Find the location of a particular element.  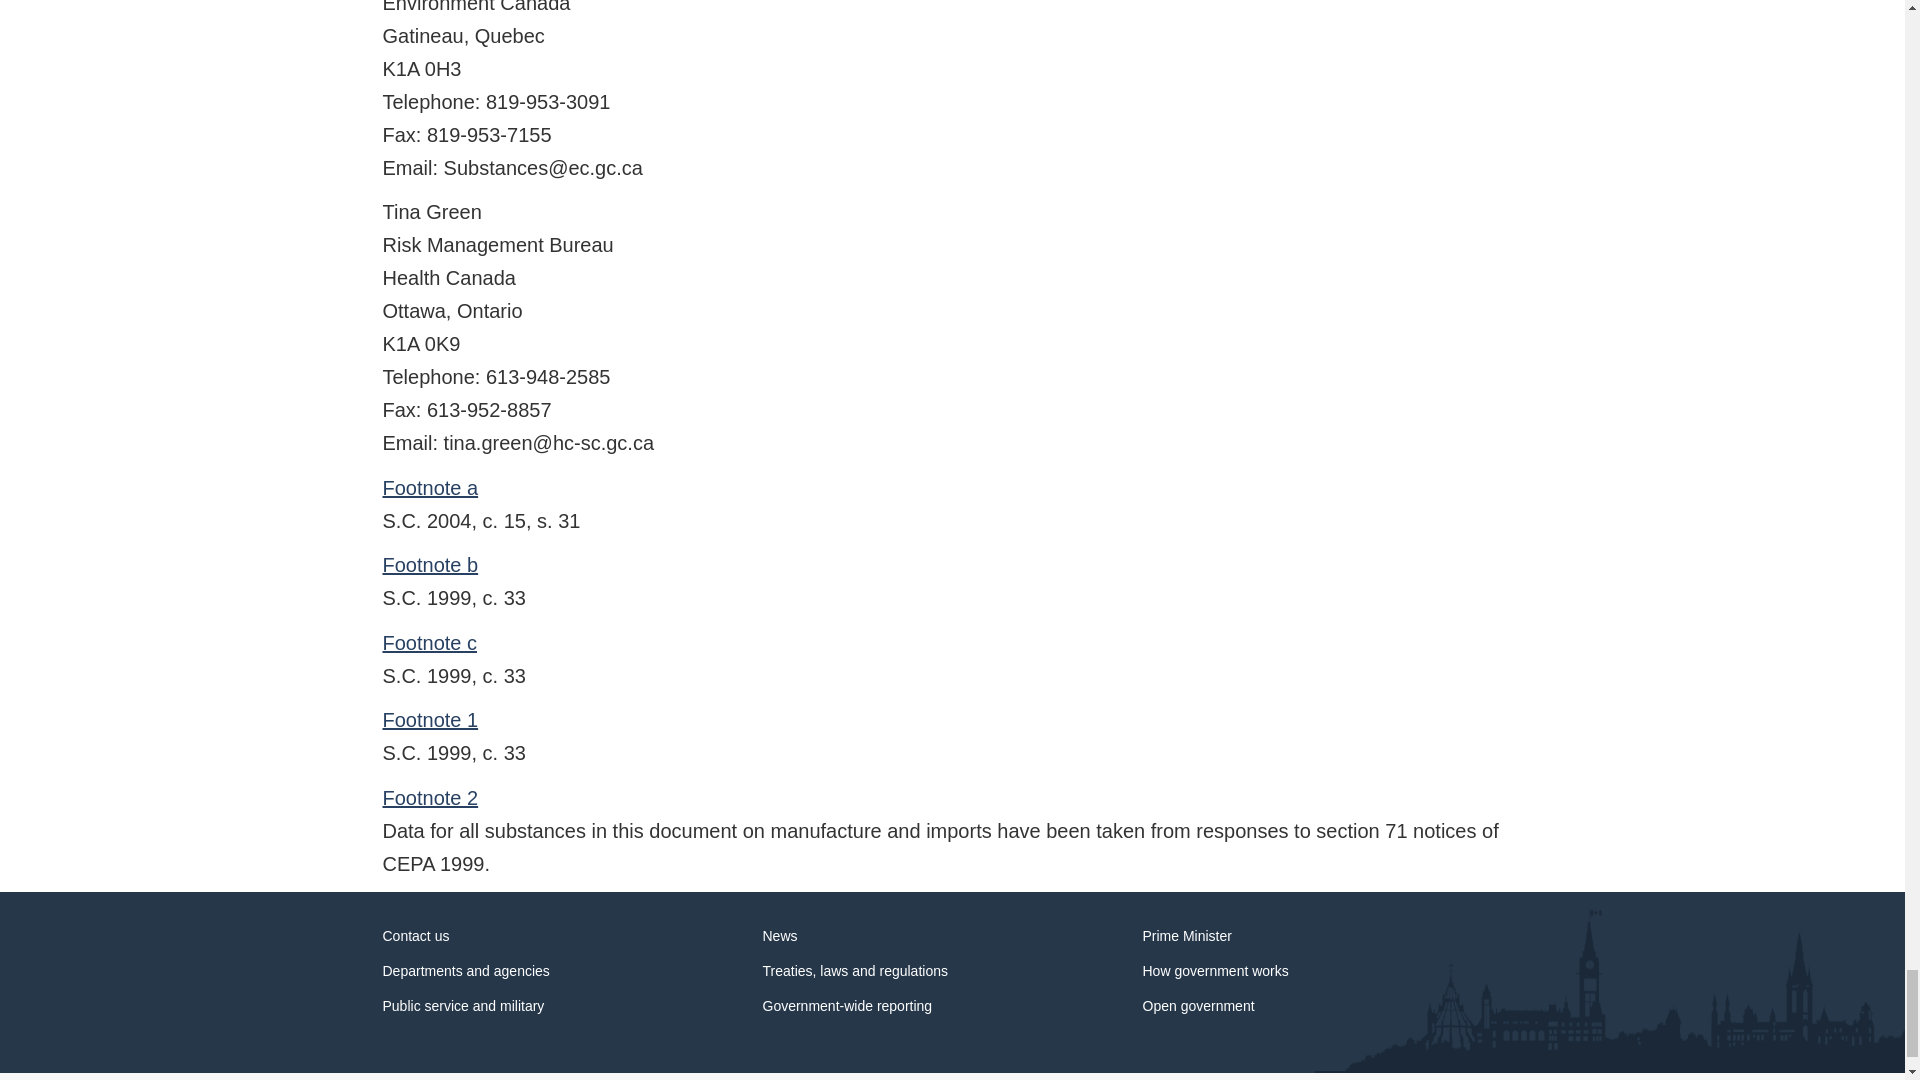

Footnote 2 is located at coordinates (430, 798).